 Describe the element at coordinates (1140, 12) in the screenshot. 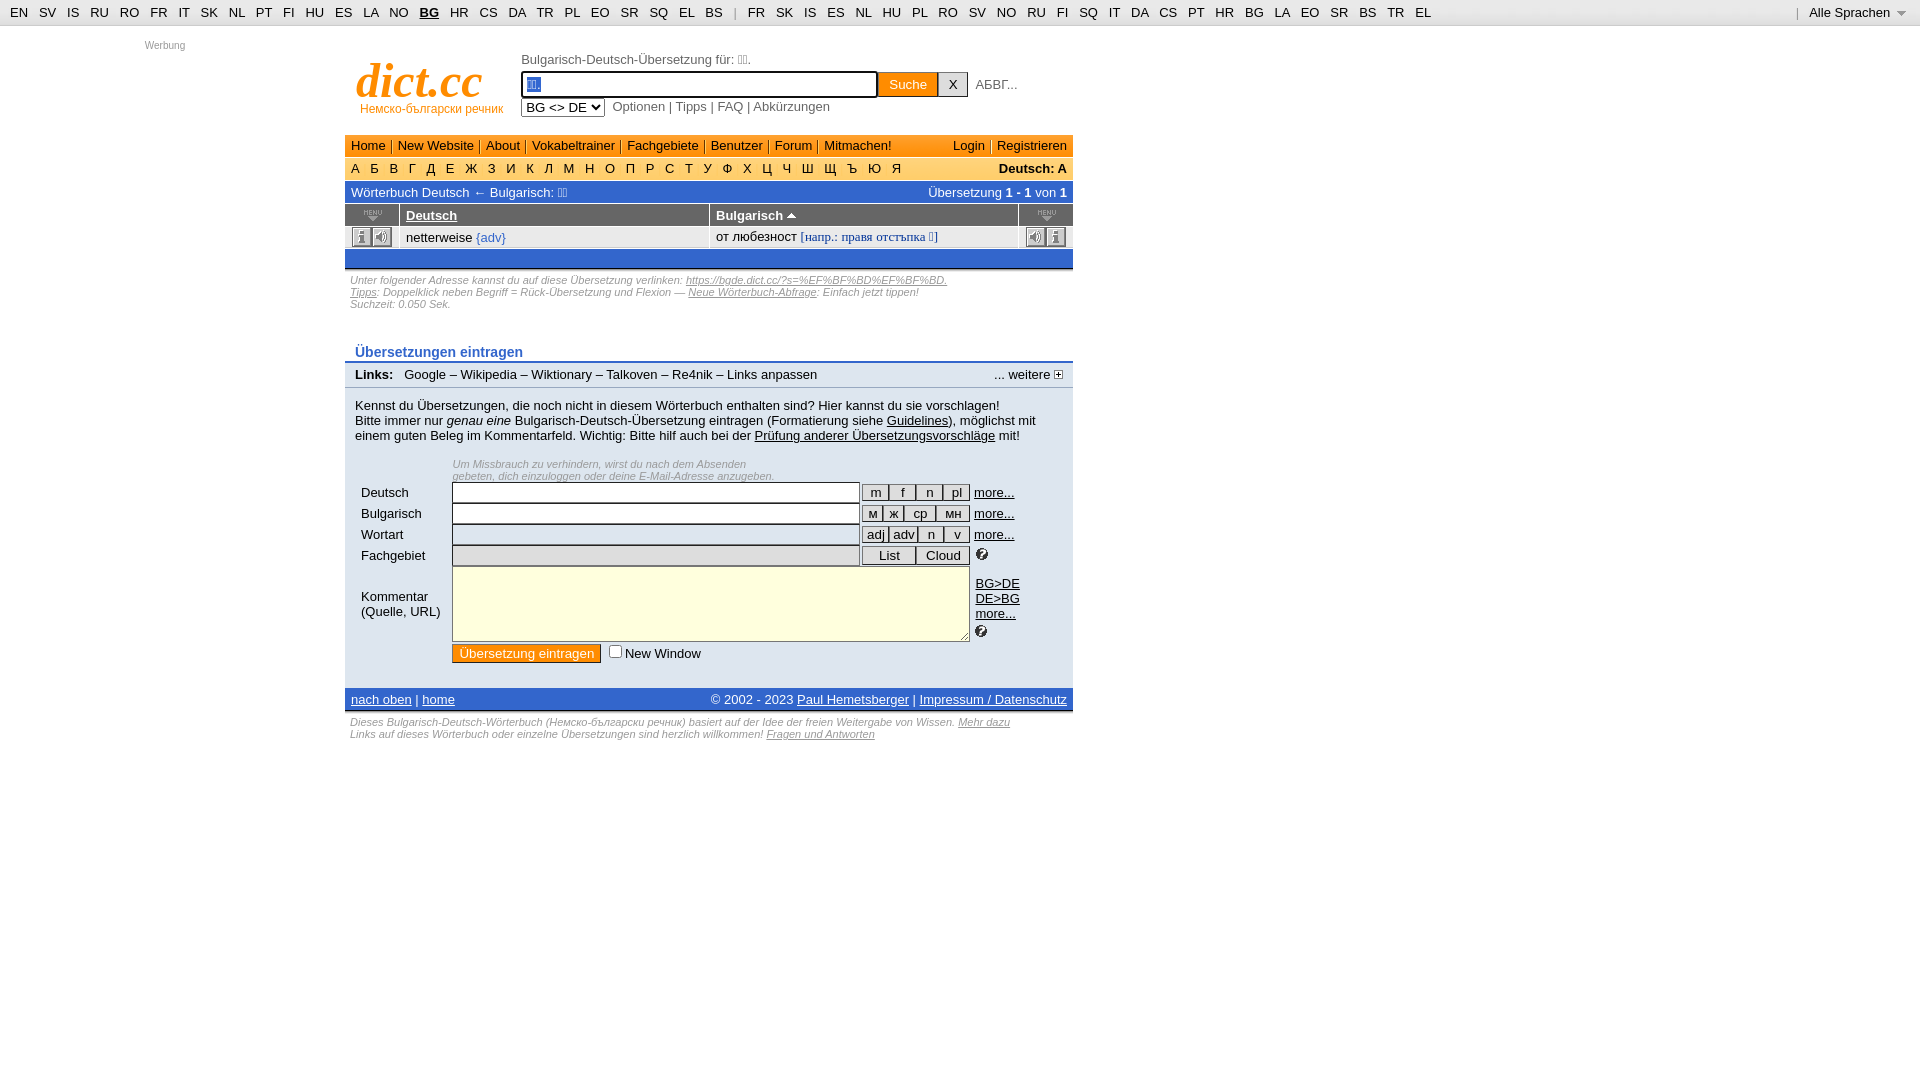

I see `DA` at that location.